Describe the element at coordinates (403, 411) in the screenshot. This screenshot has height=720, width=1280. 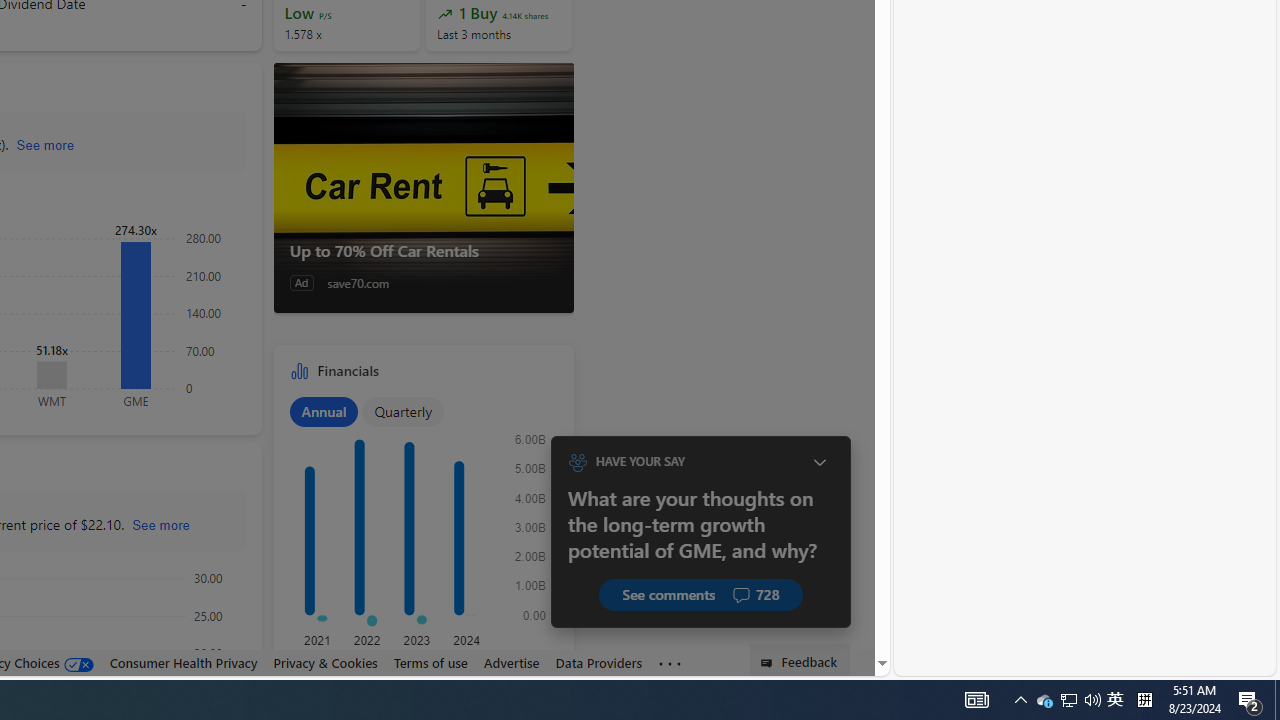
I see `Quarterly` at that location.